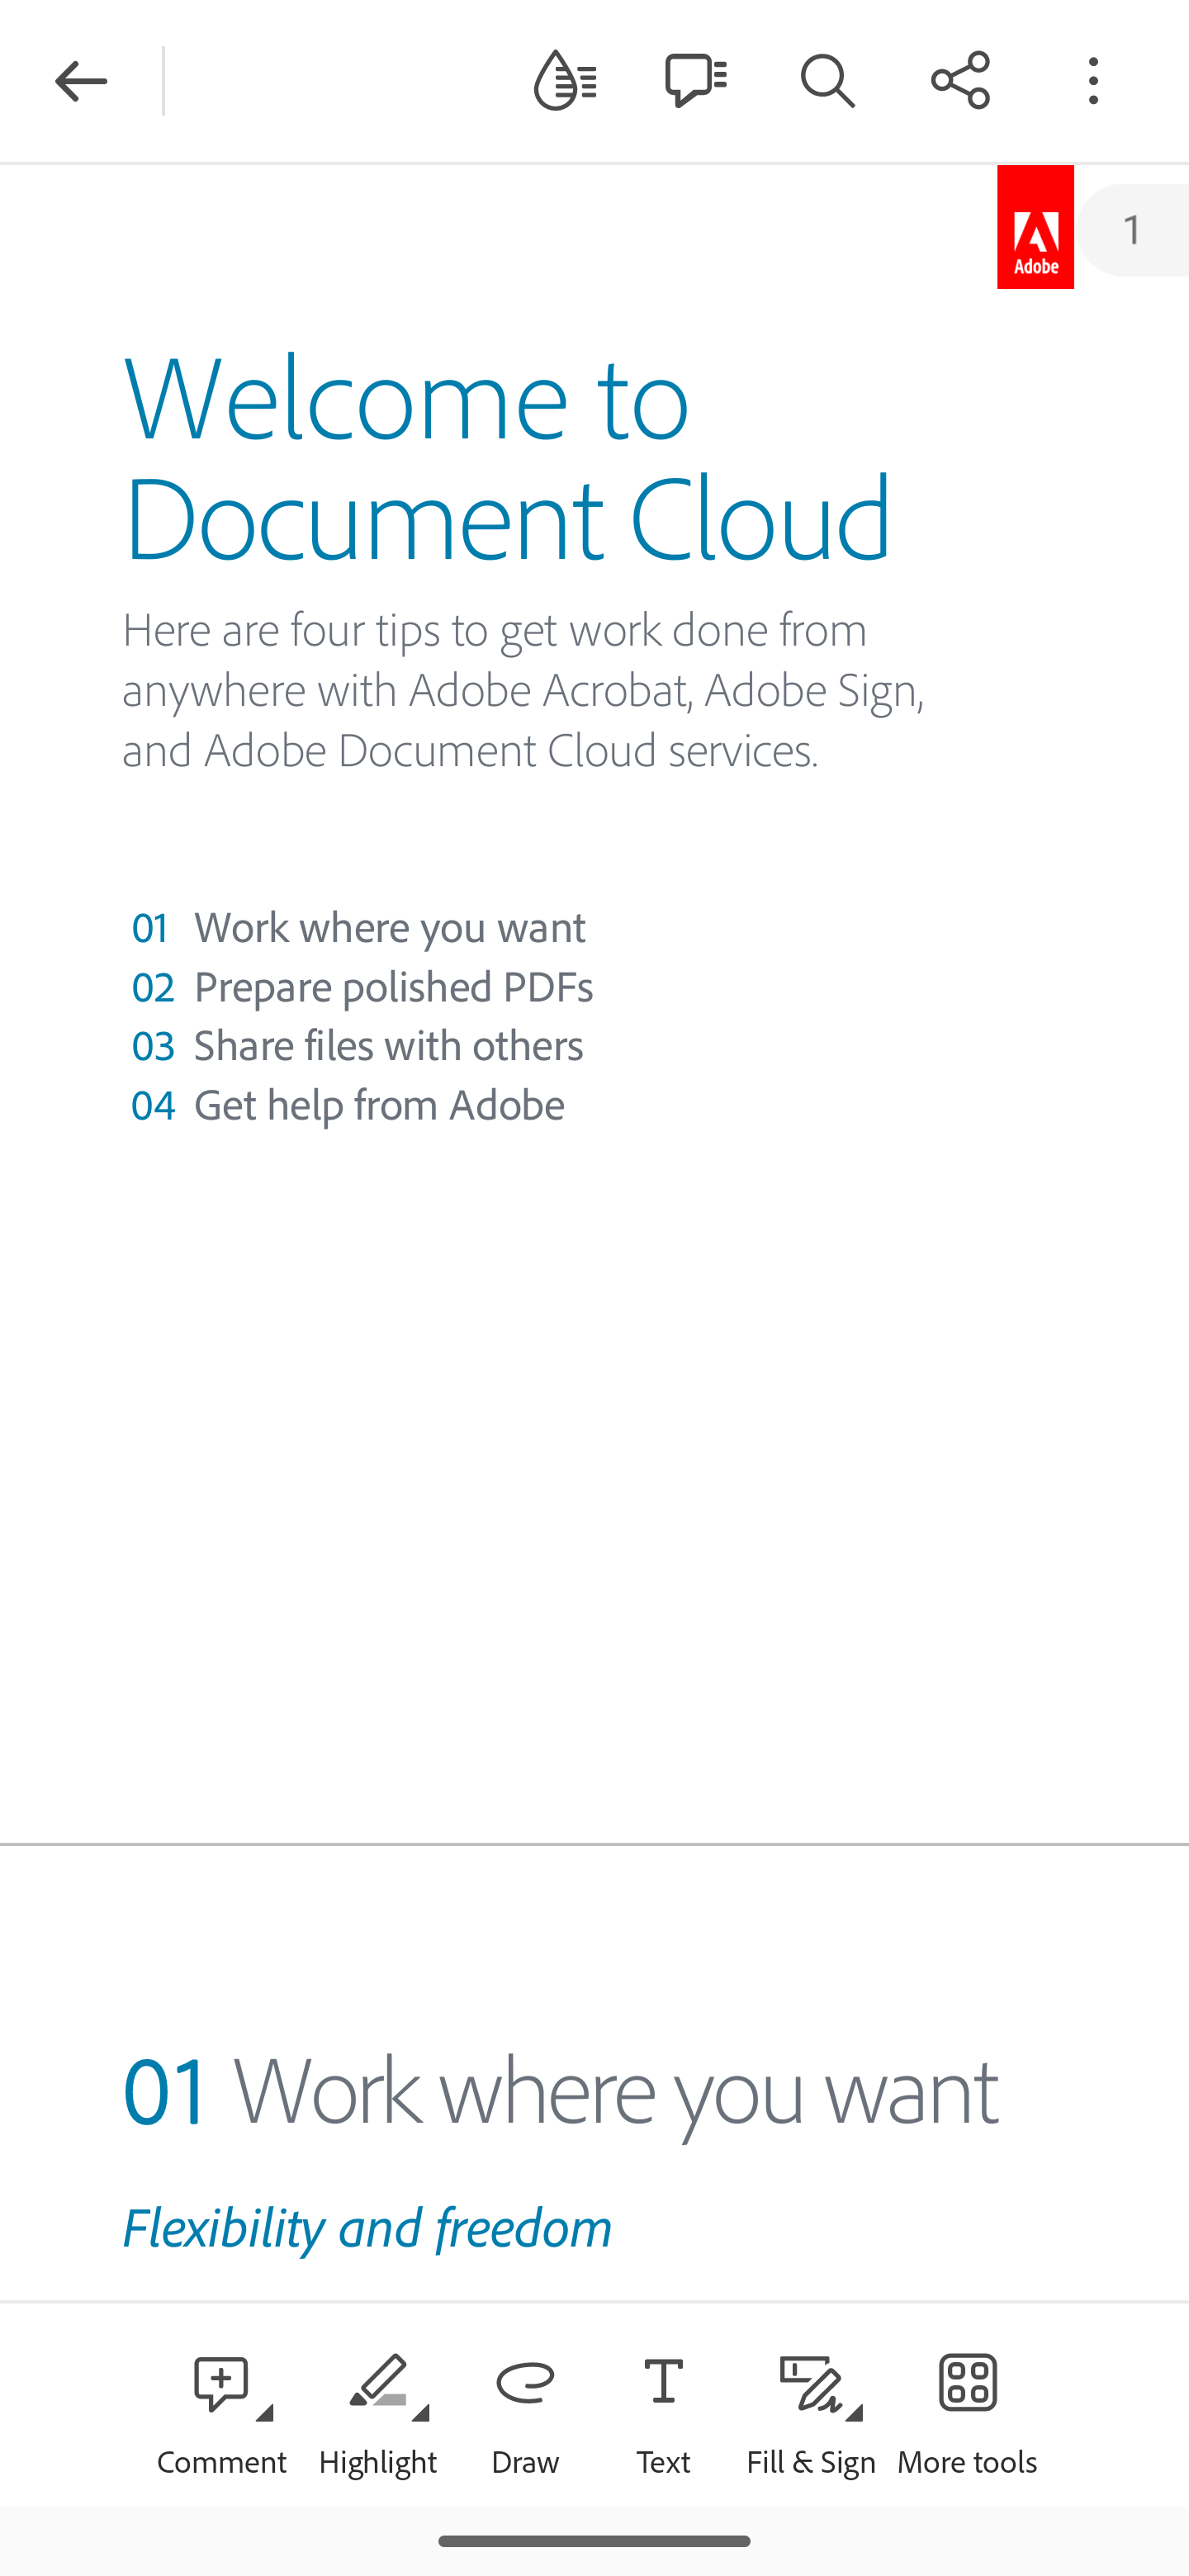 Image resolution: width=1189 pixels, height=2576 pixels. Describe the element at coordinates (565, 79) in the screenshot. I see `Turn on Liquid Mode` at that location.